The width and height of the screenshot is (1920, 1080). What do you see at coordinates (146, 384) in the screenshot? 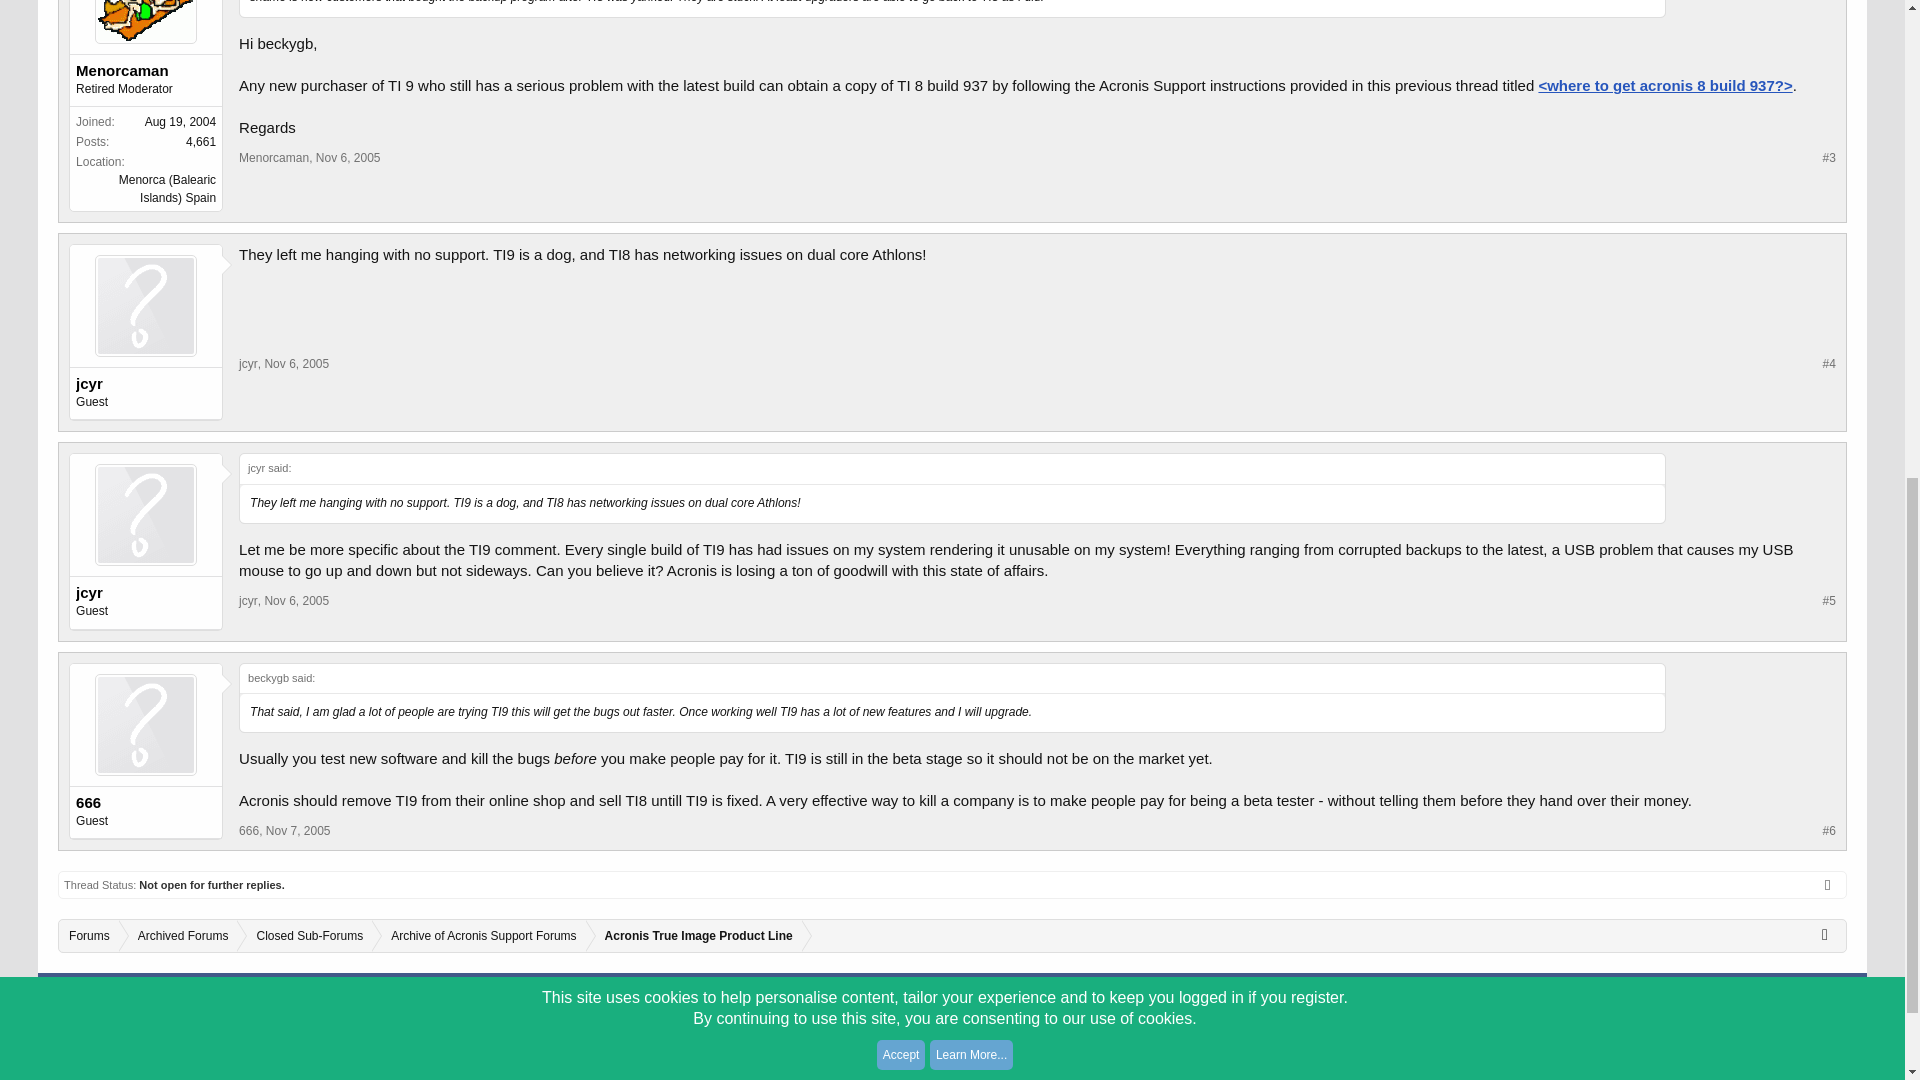
I see `jcyr` at bounding box center [146, 384].